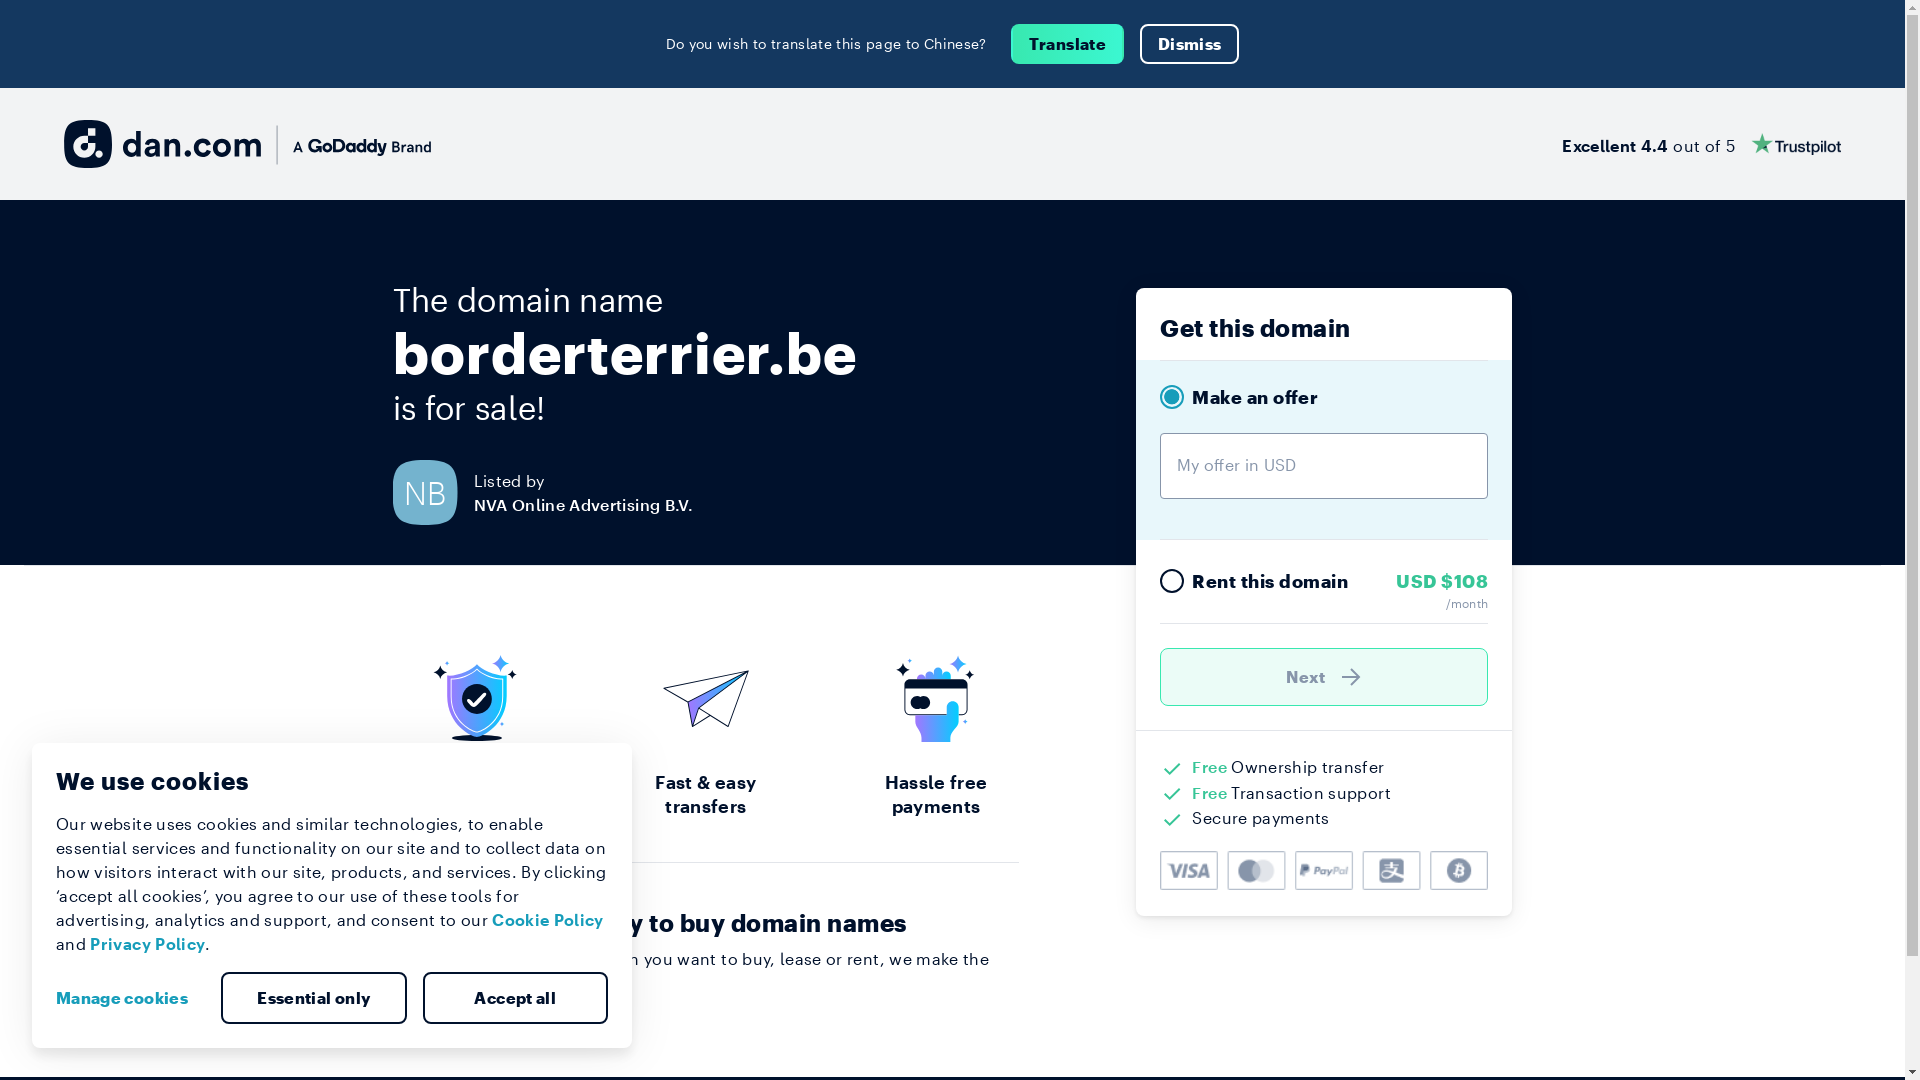 The width and height of the screenshot is (1920, 1080). Describe the element at coordinates (1324, 677) in the screenshot. I see `Next
)` at that location.